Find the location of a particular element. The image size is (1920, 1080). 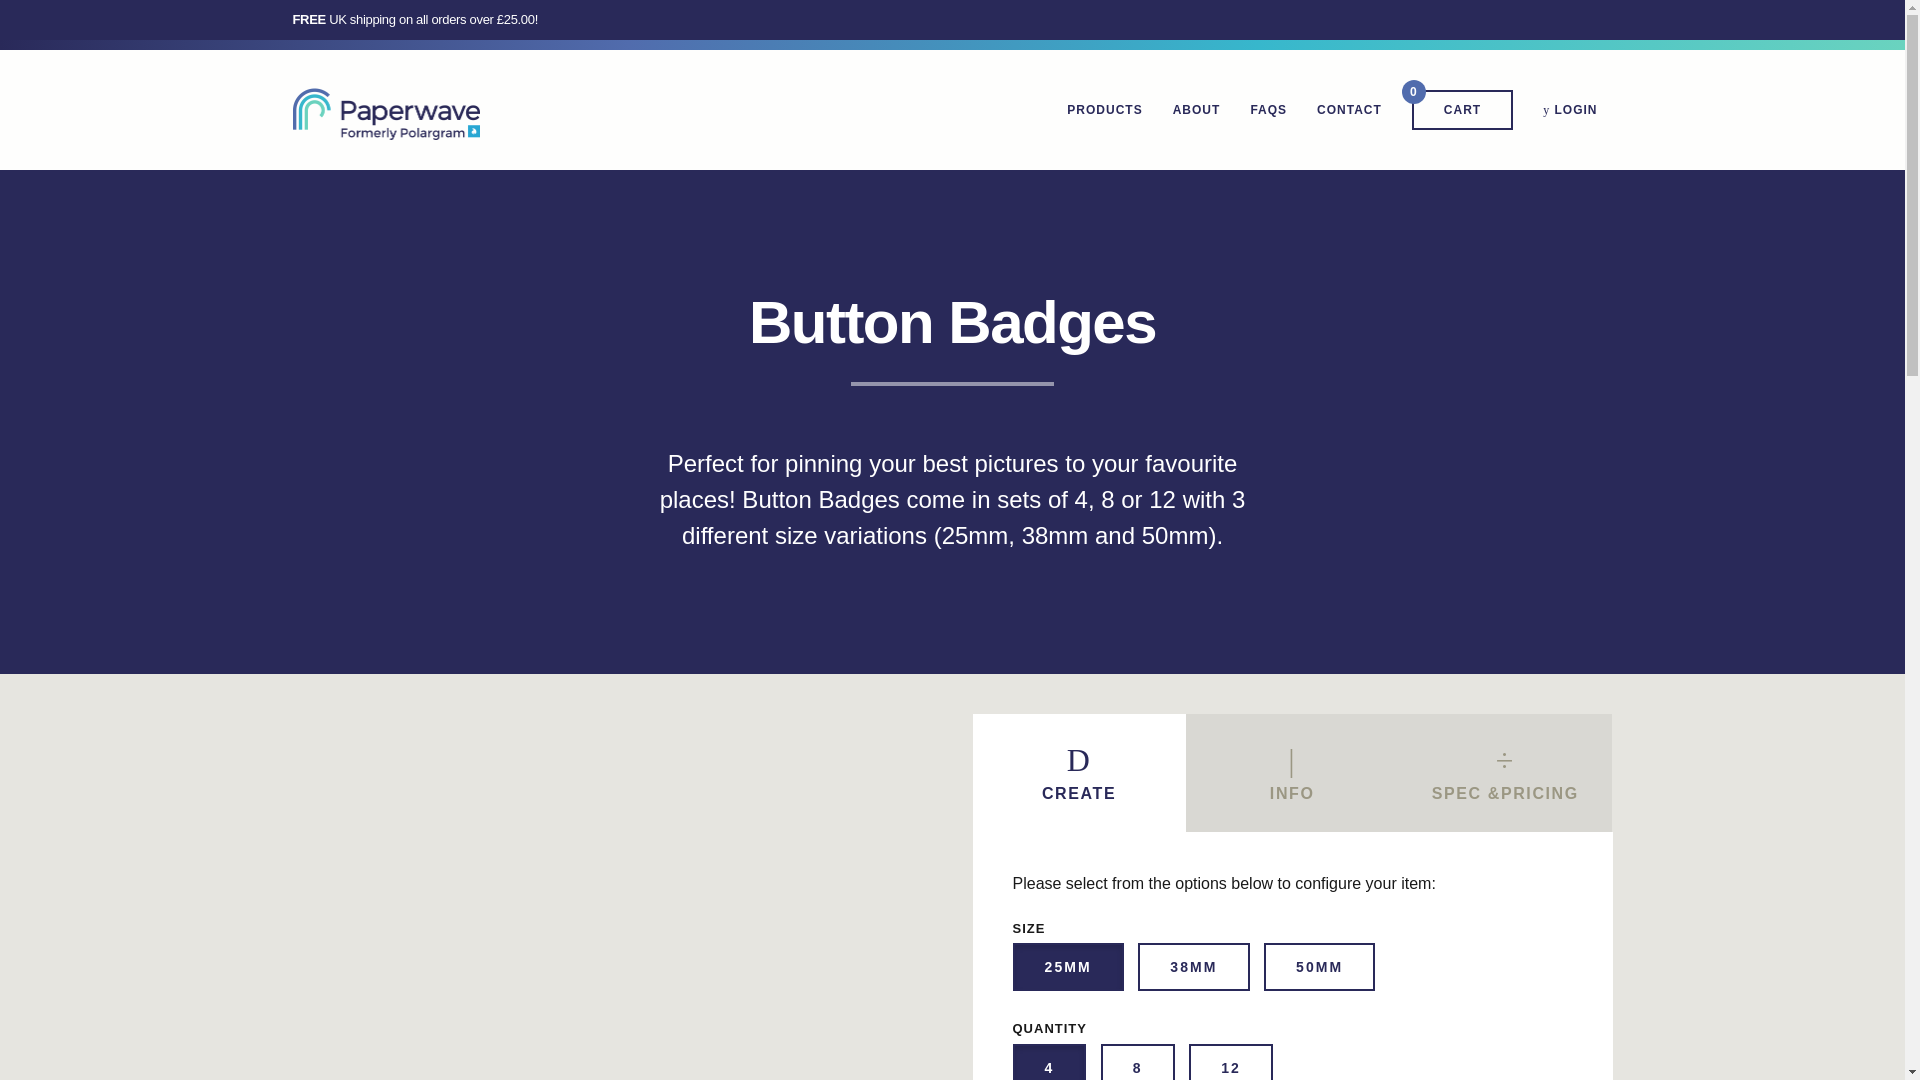

8 is located at coordinates (1196, 110).